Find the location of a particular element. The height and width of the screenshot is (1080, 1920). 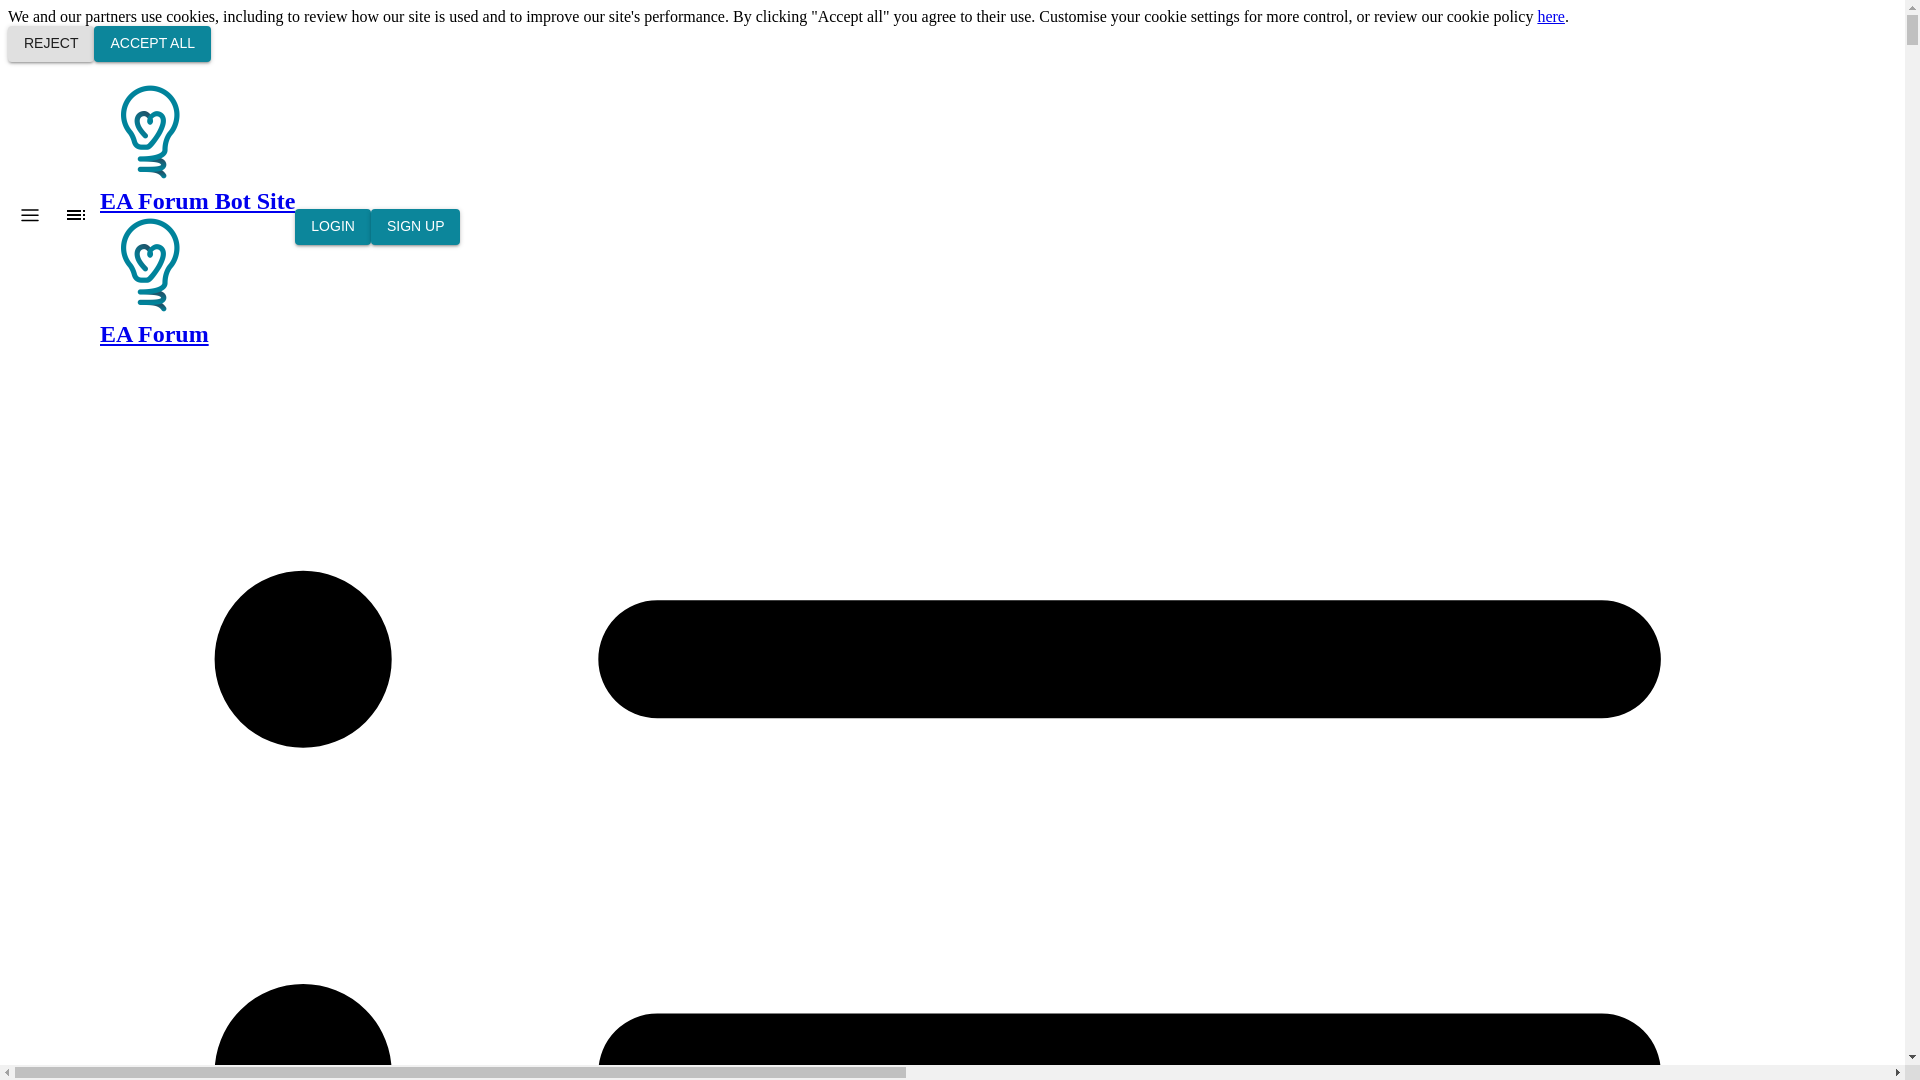

EA Forum Bot Site is located at coordinates (149, 132).